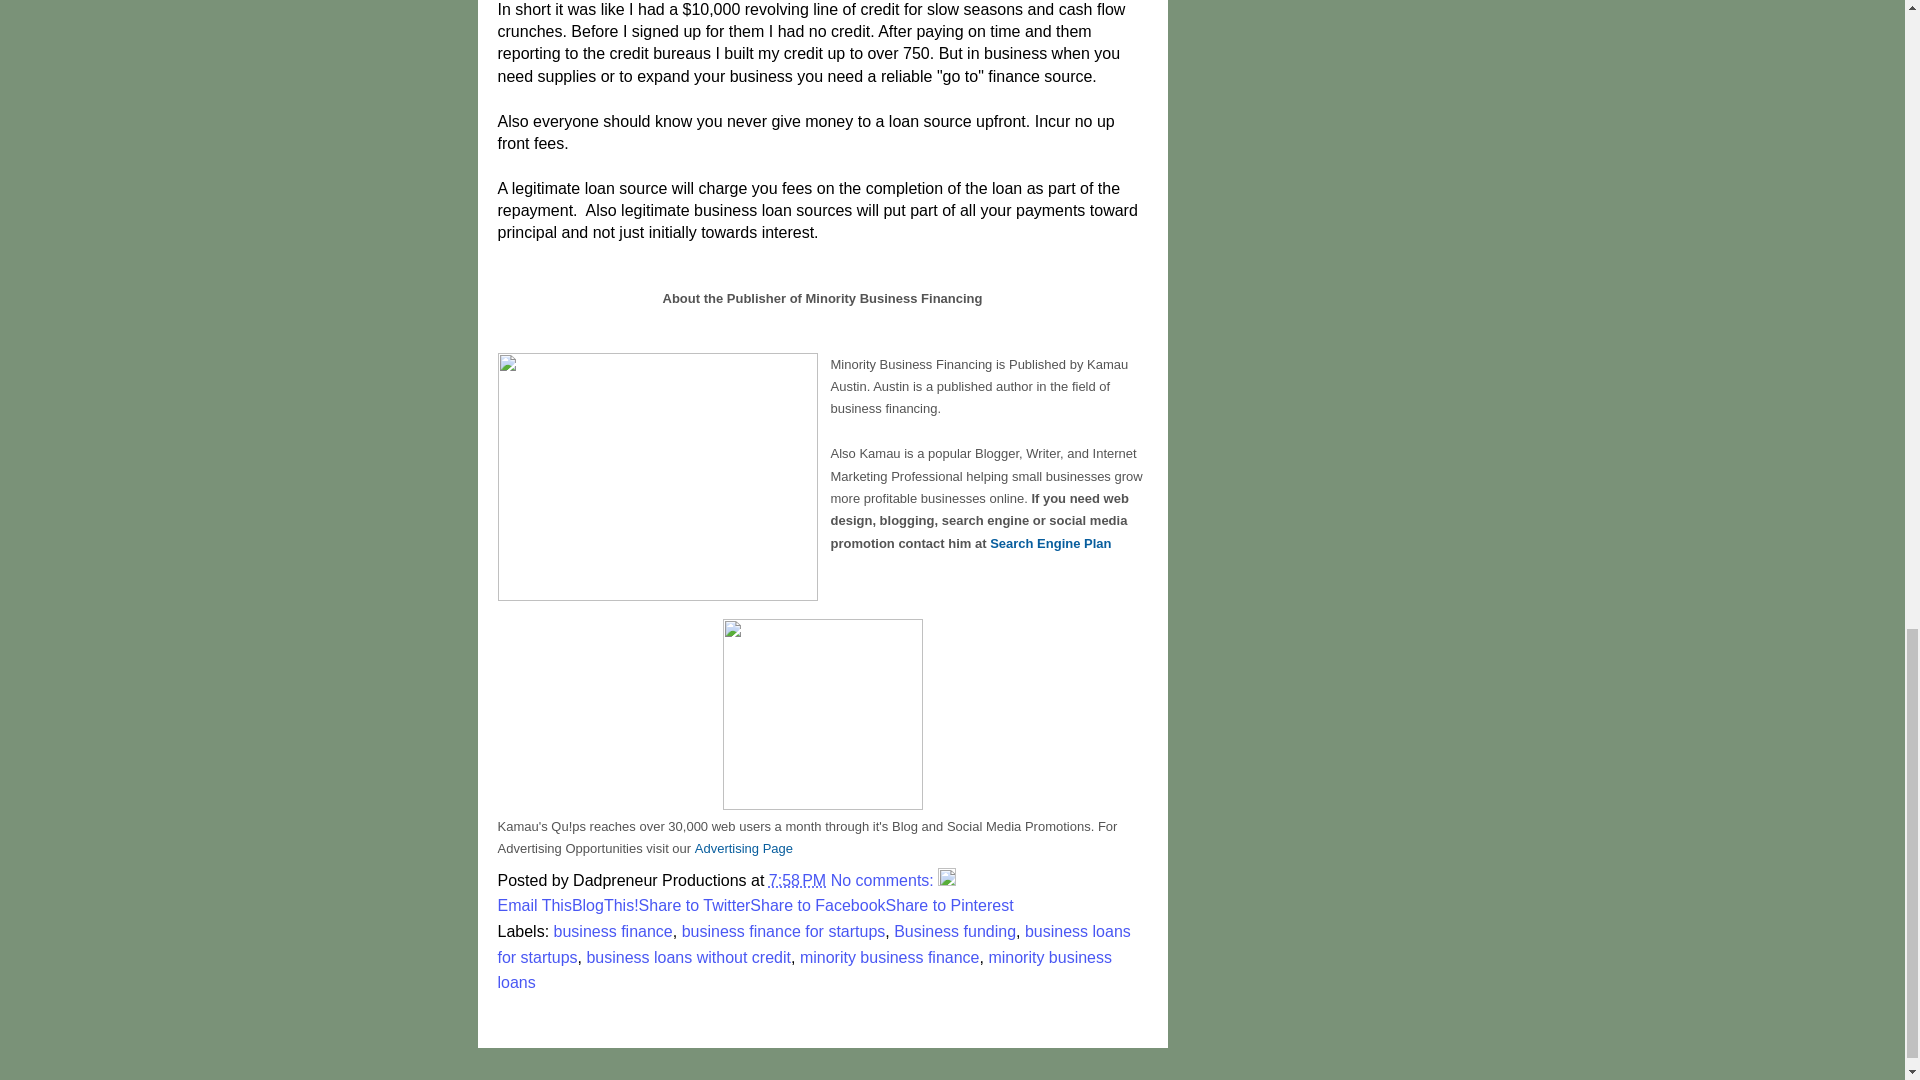  Describe the element at coordinates (818, 905) in the screenshot. I see `Share to Facebook` at that location.